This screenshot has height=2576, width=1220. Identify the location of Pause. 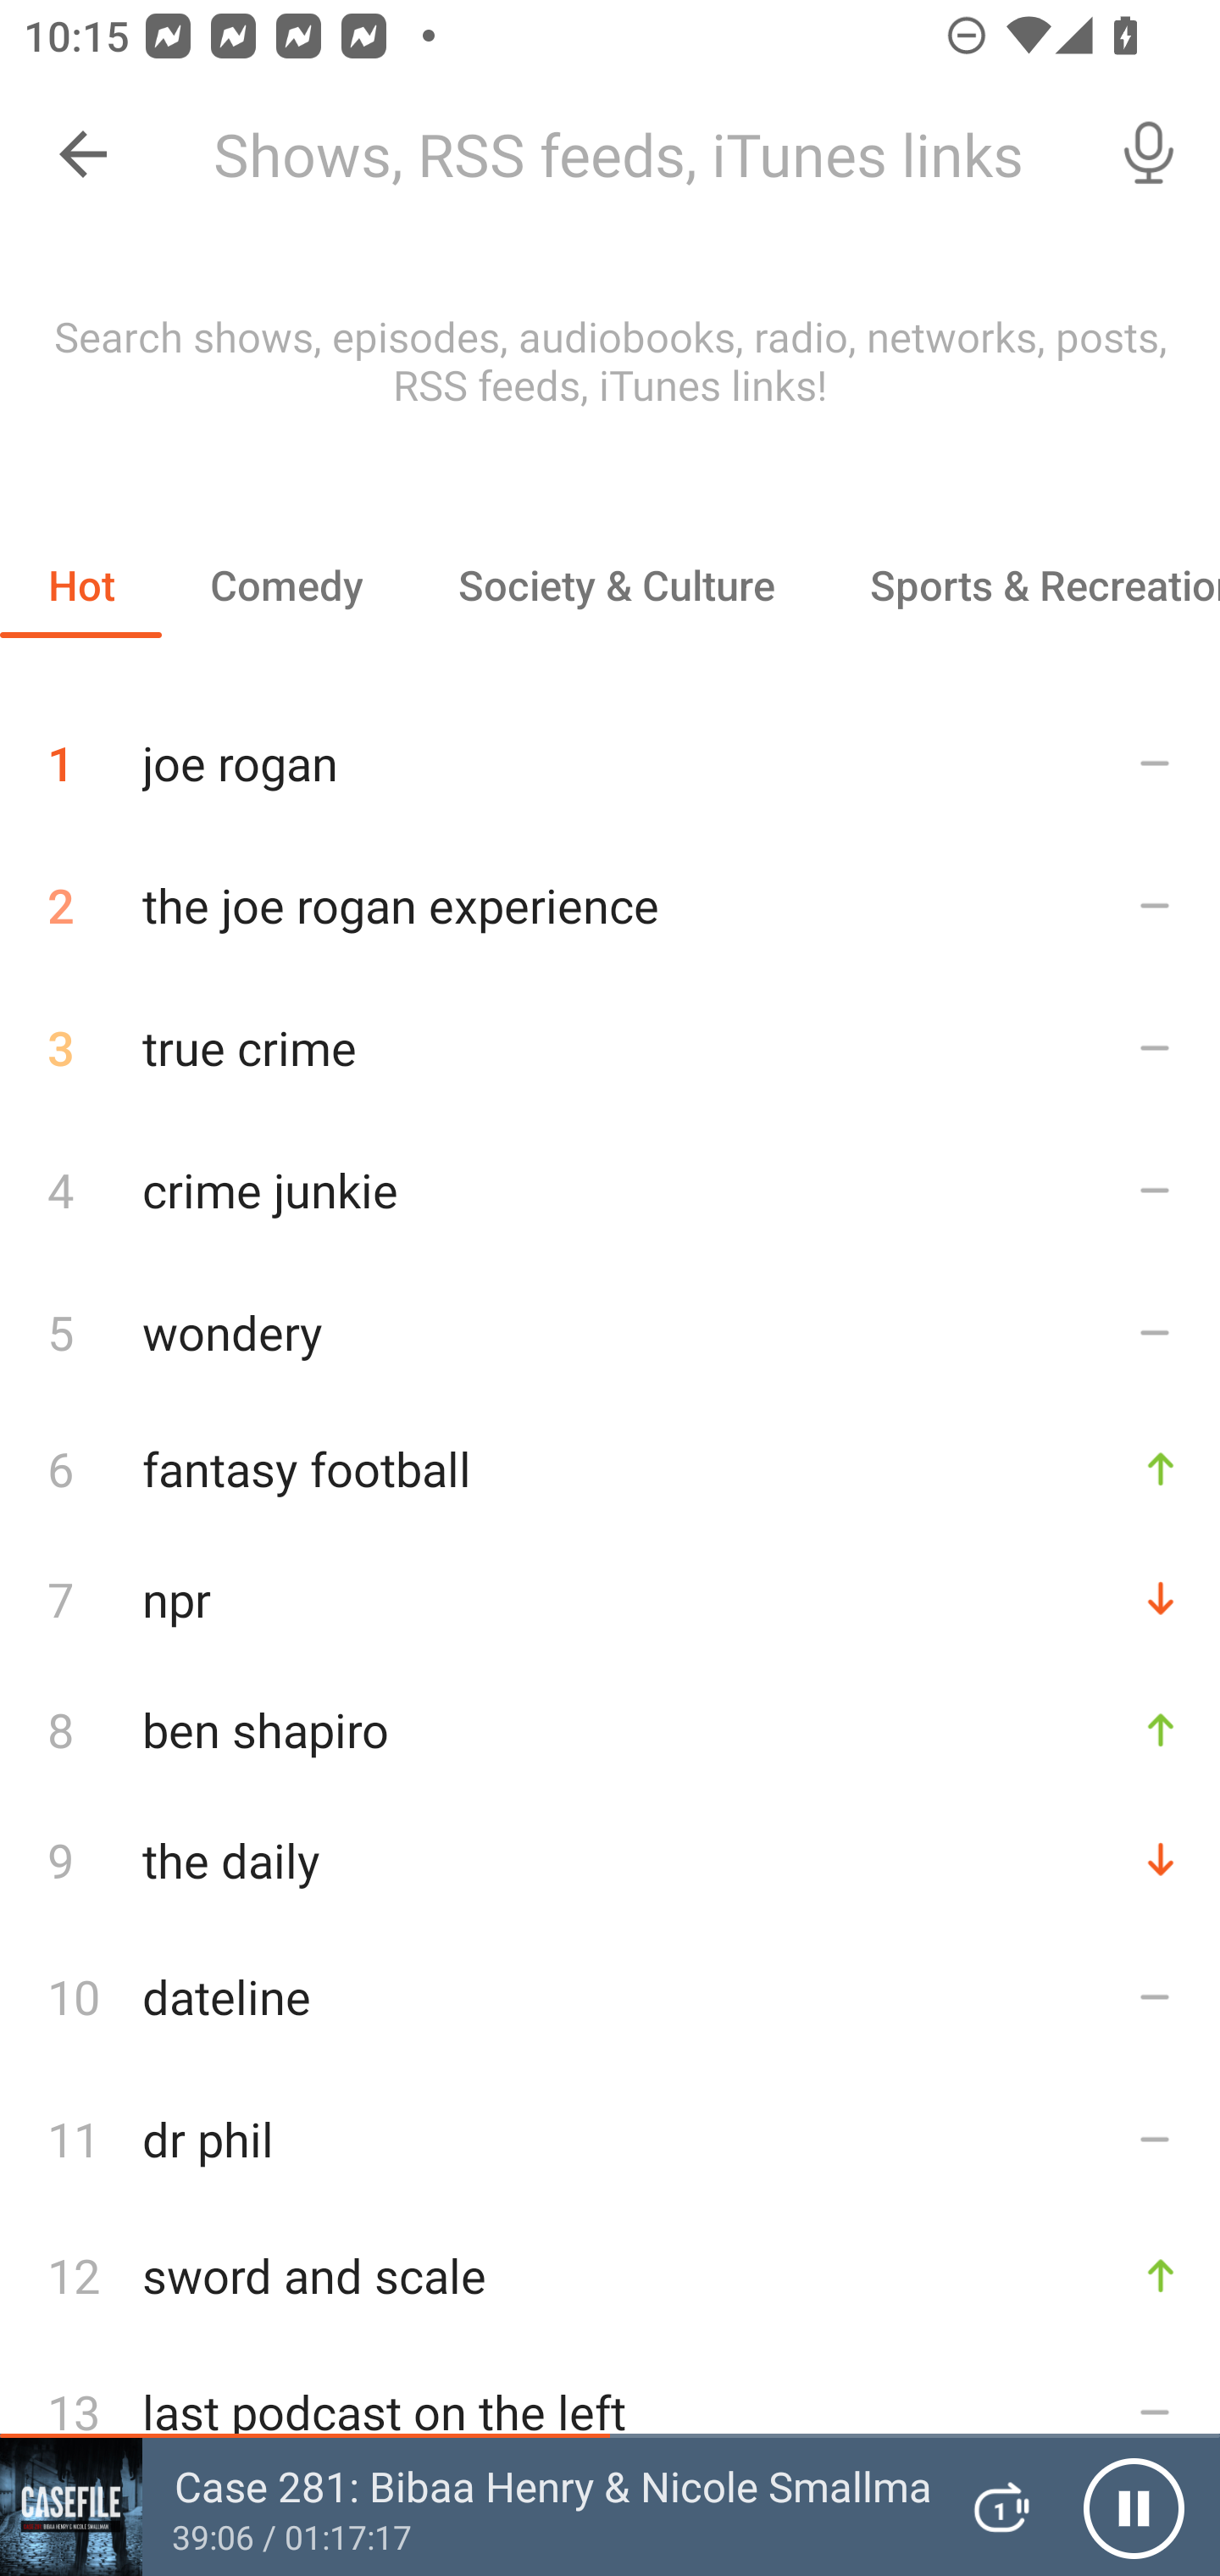
(1134, 2507).